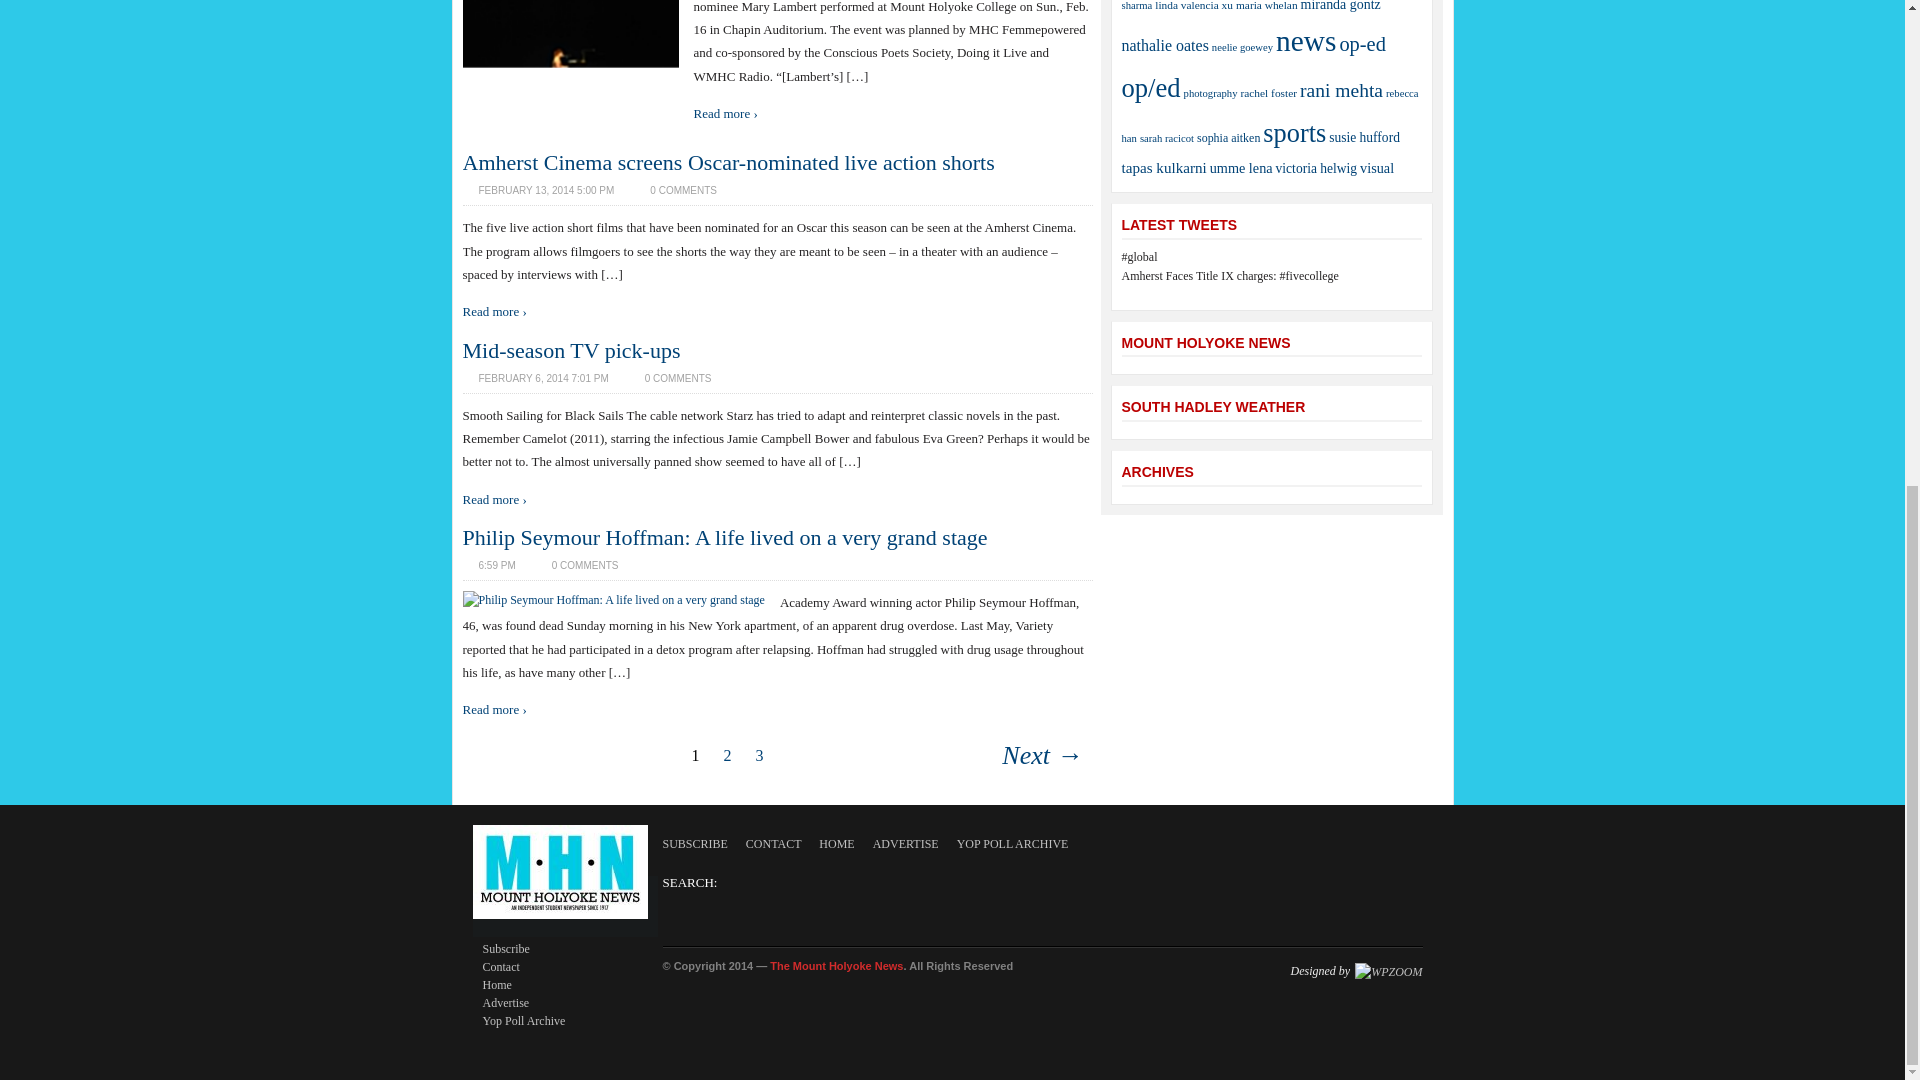 The width and height of the screenshot is (1920, 1080). Describe the element at coordinates (570, 126) in the screenshot. I see `Mary Lambert inspires during MHC performance` at that location.